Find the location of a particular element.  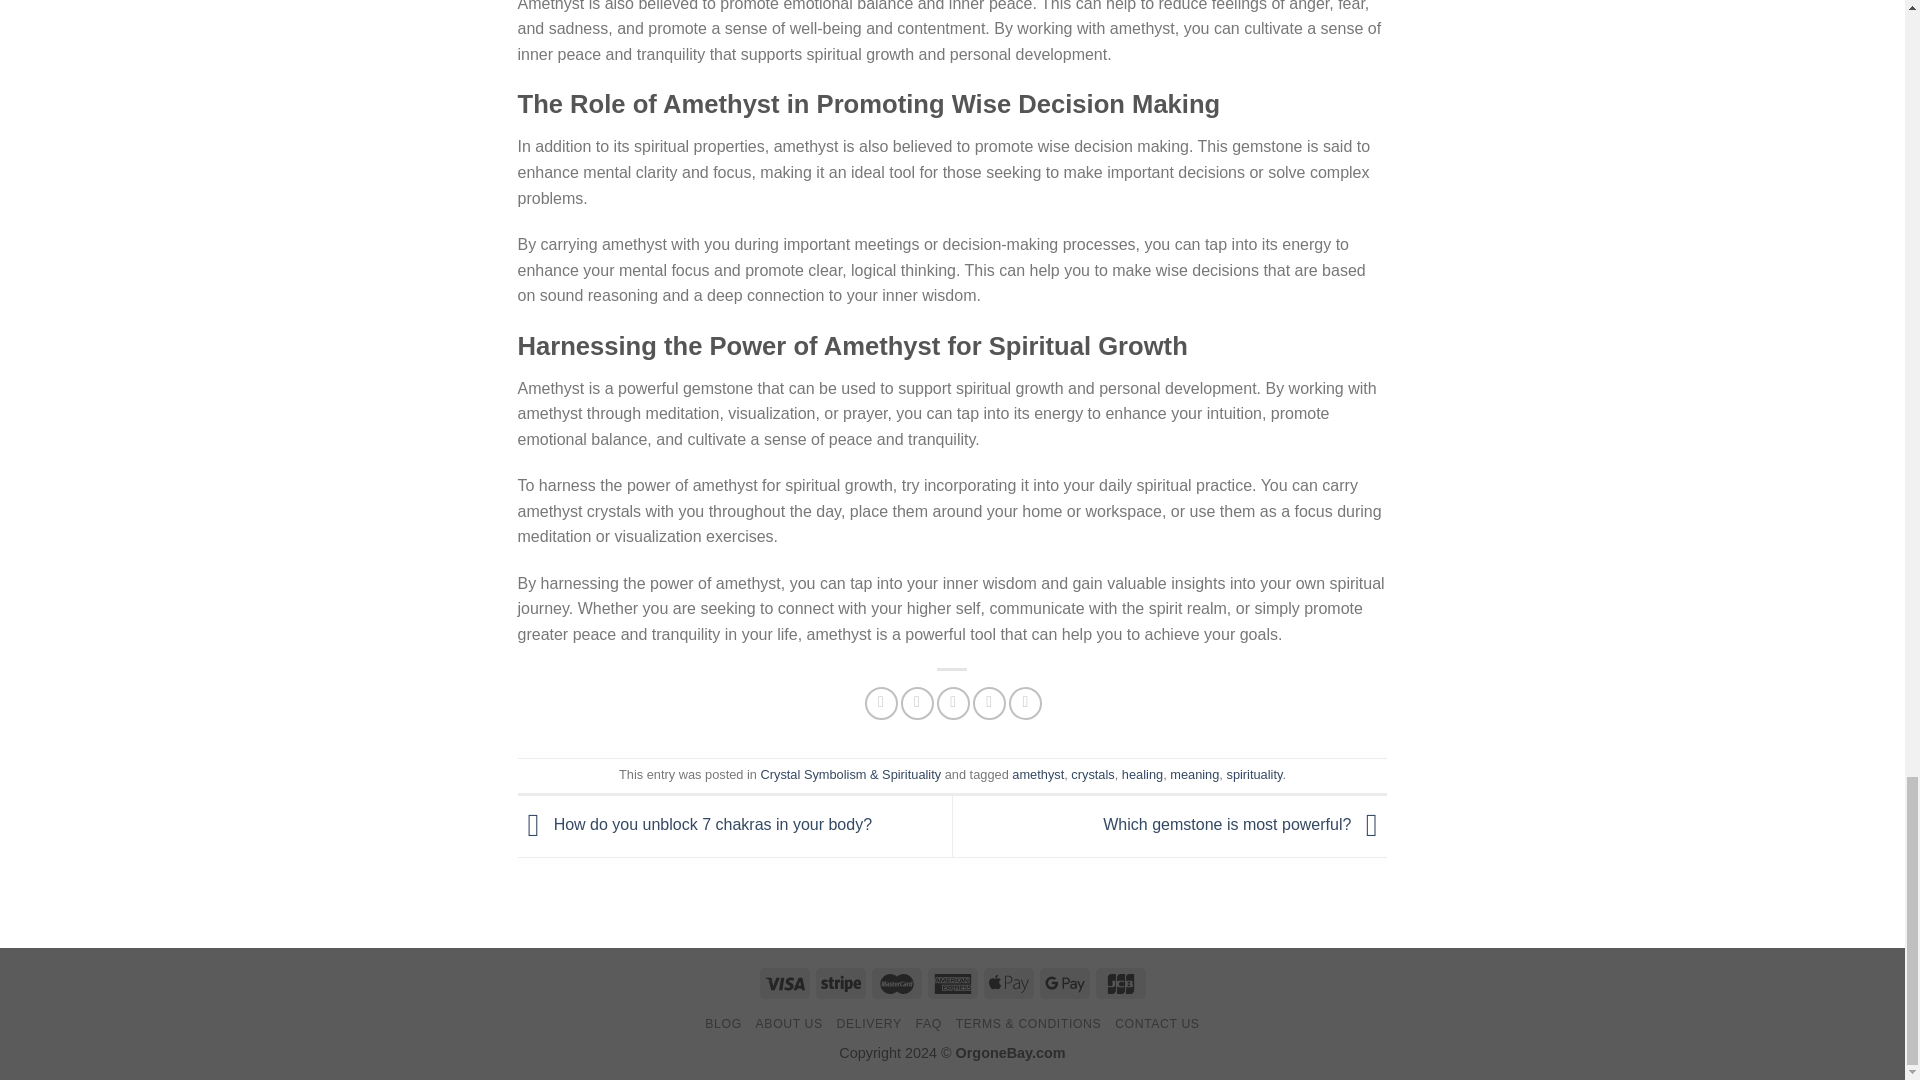

Share on Facebook is located at coordinates (882, 703).